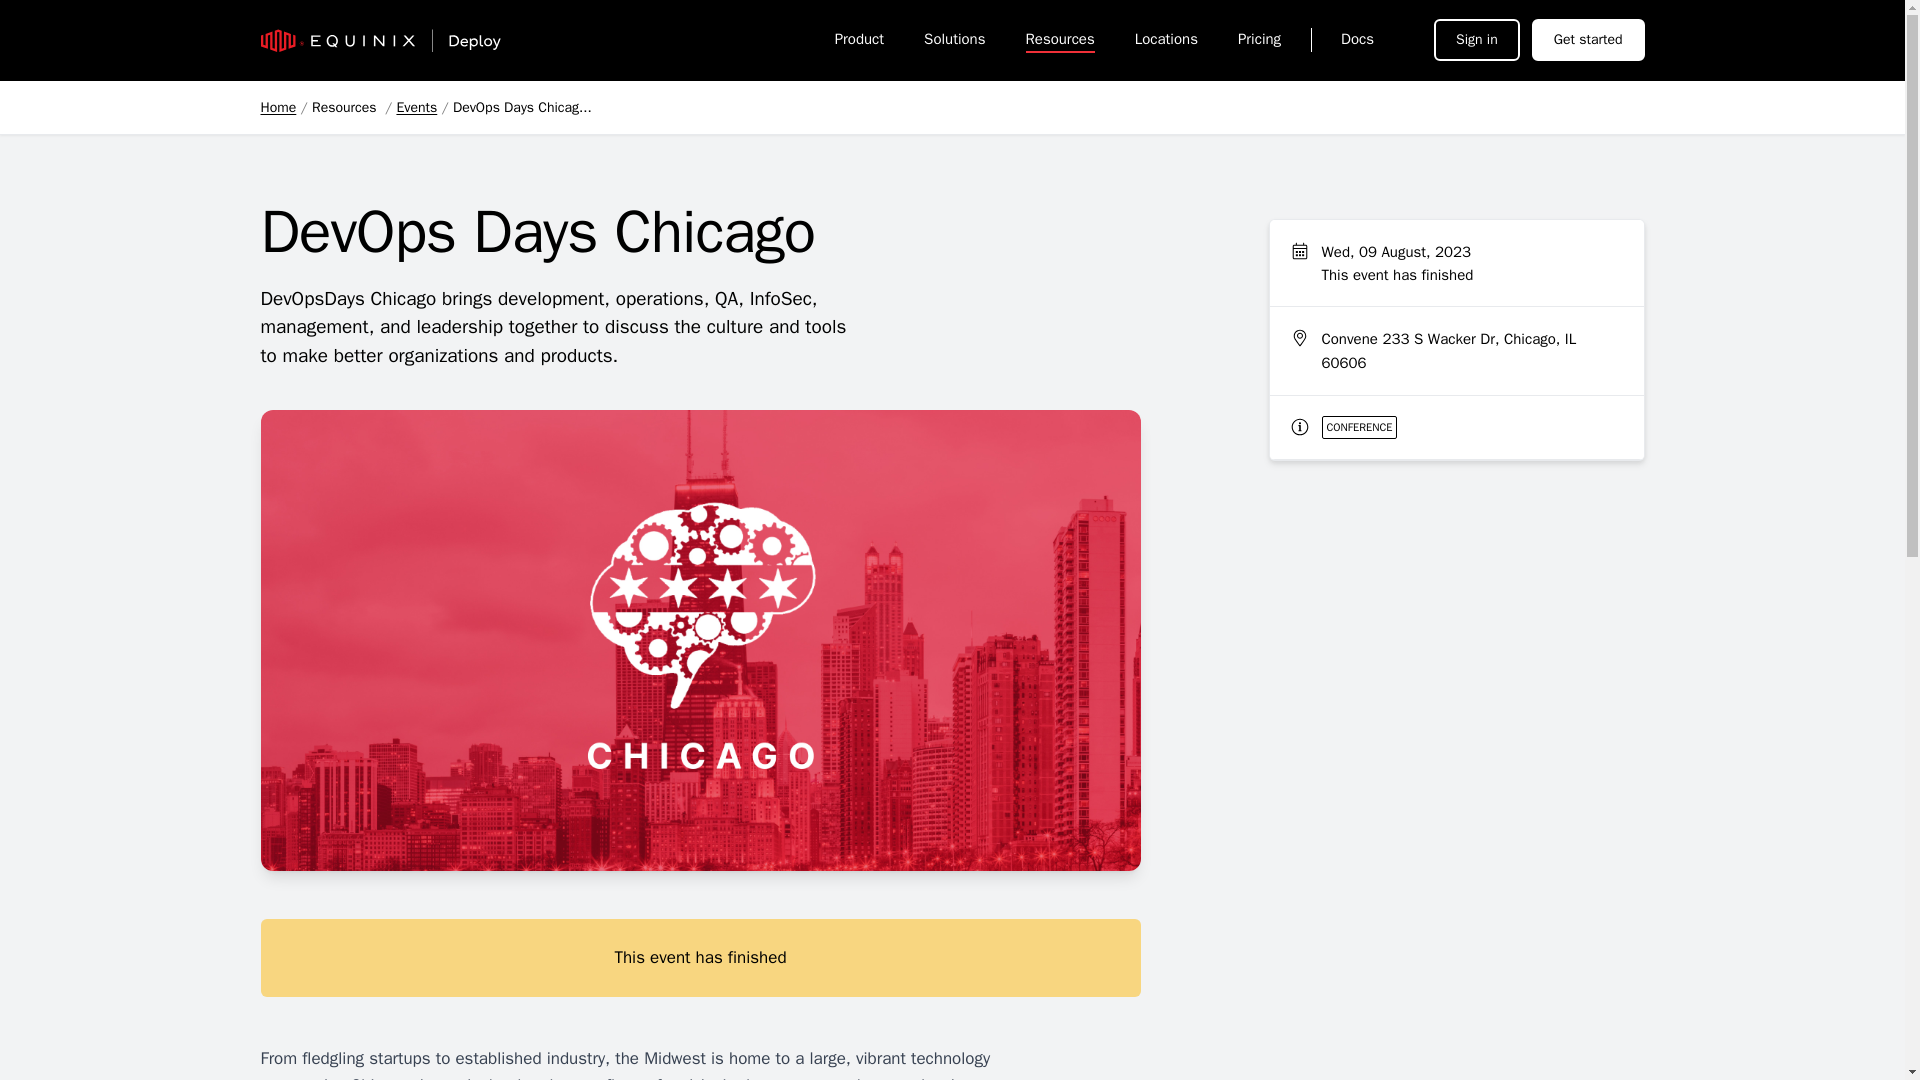 Image resolution: width=1920 pixels, height=1080 pixels. Describe the element at coordinates (1347, 39) in the screenshot. I see `Docs` at that location.